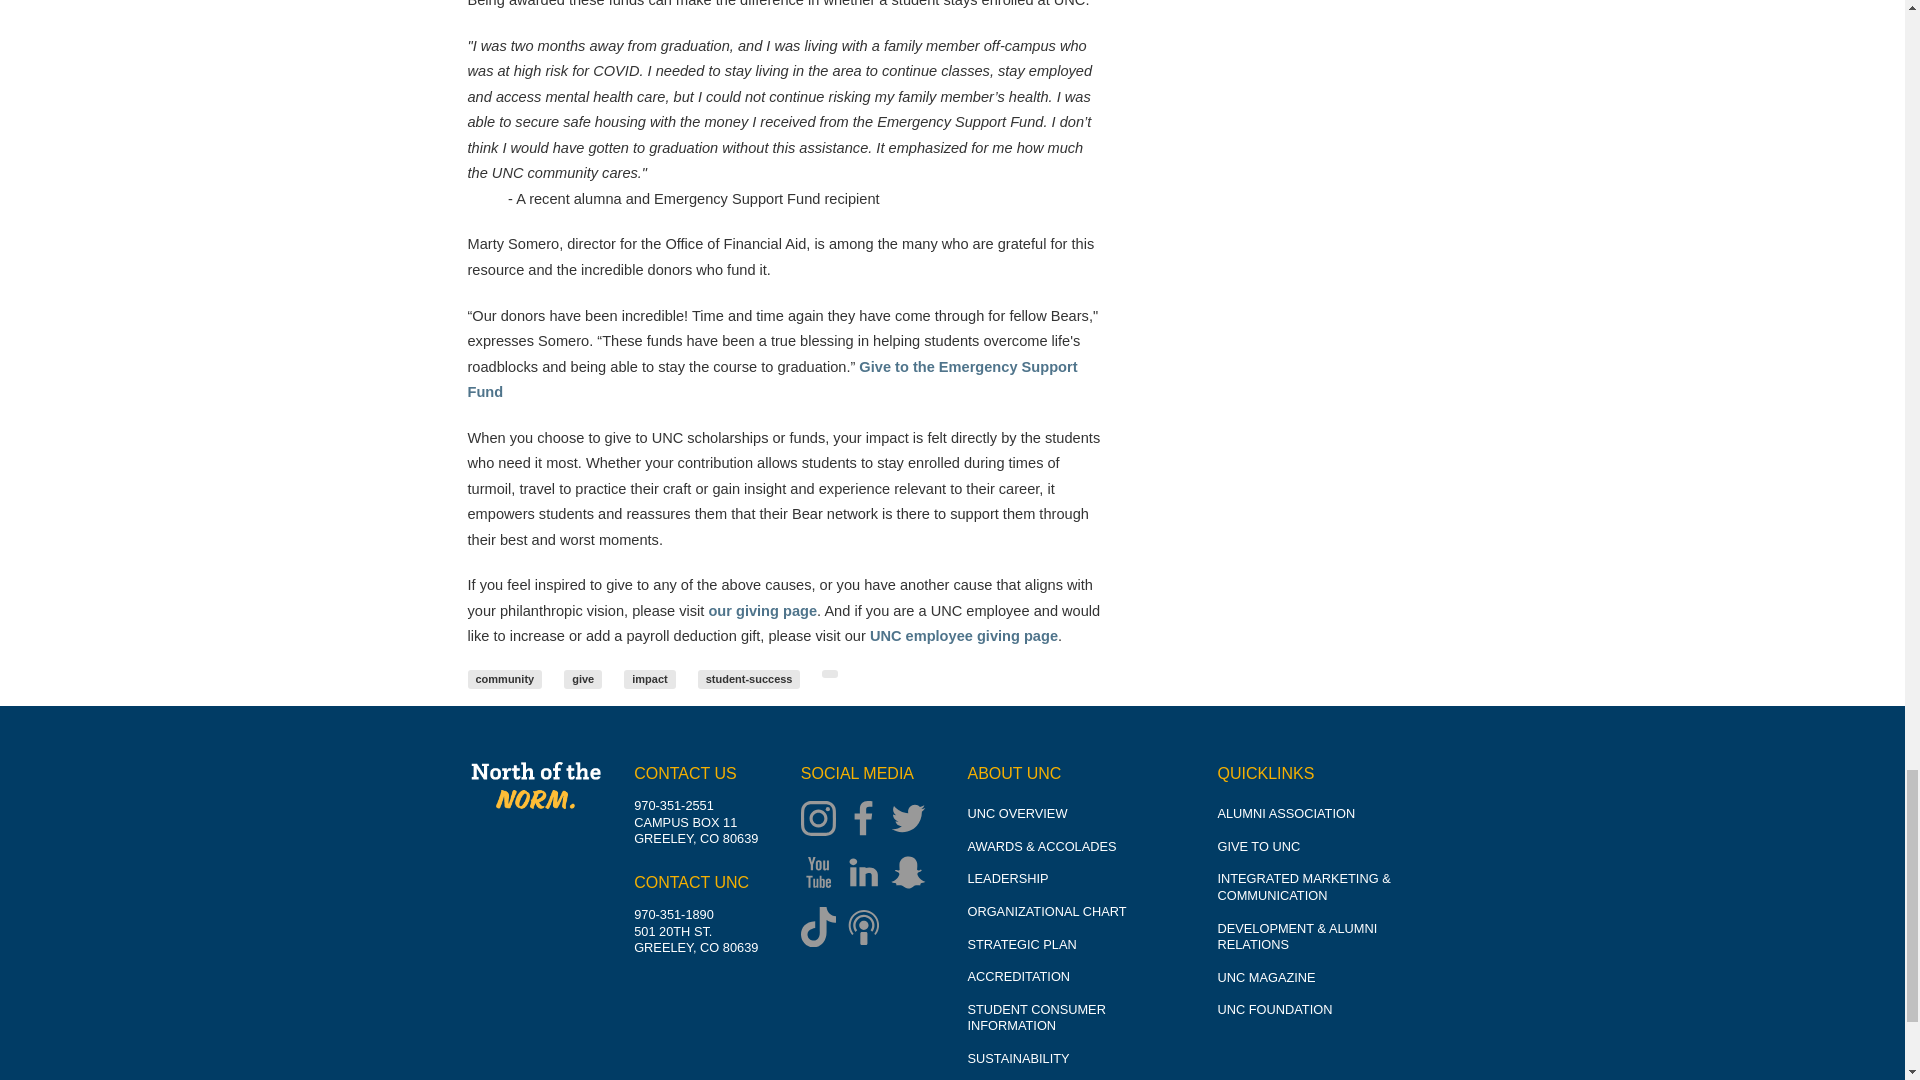 The width and height of the screenshot is (1920, 1080). I want to click on TikTok, so click(823, 929).